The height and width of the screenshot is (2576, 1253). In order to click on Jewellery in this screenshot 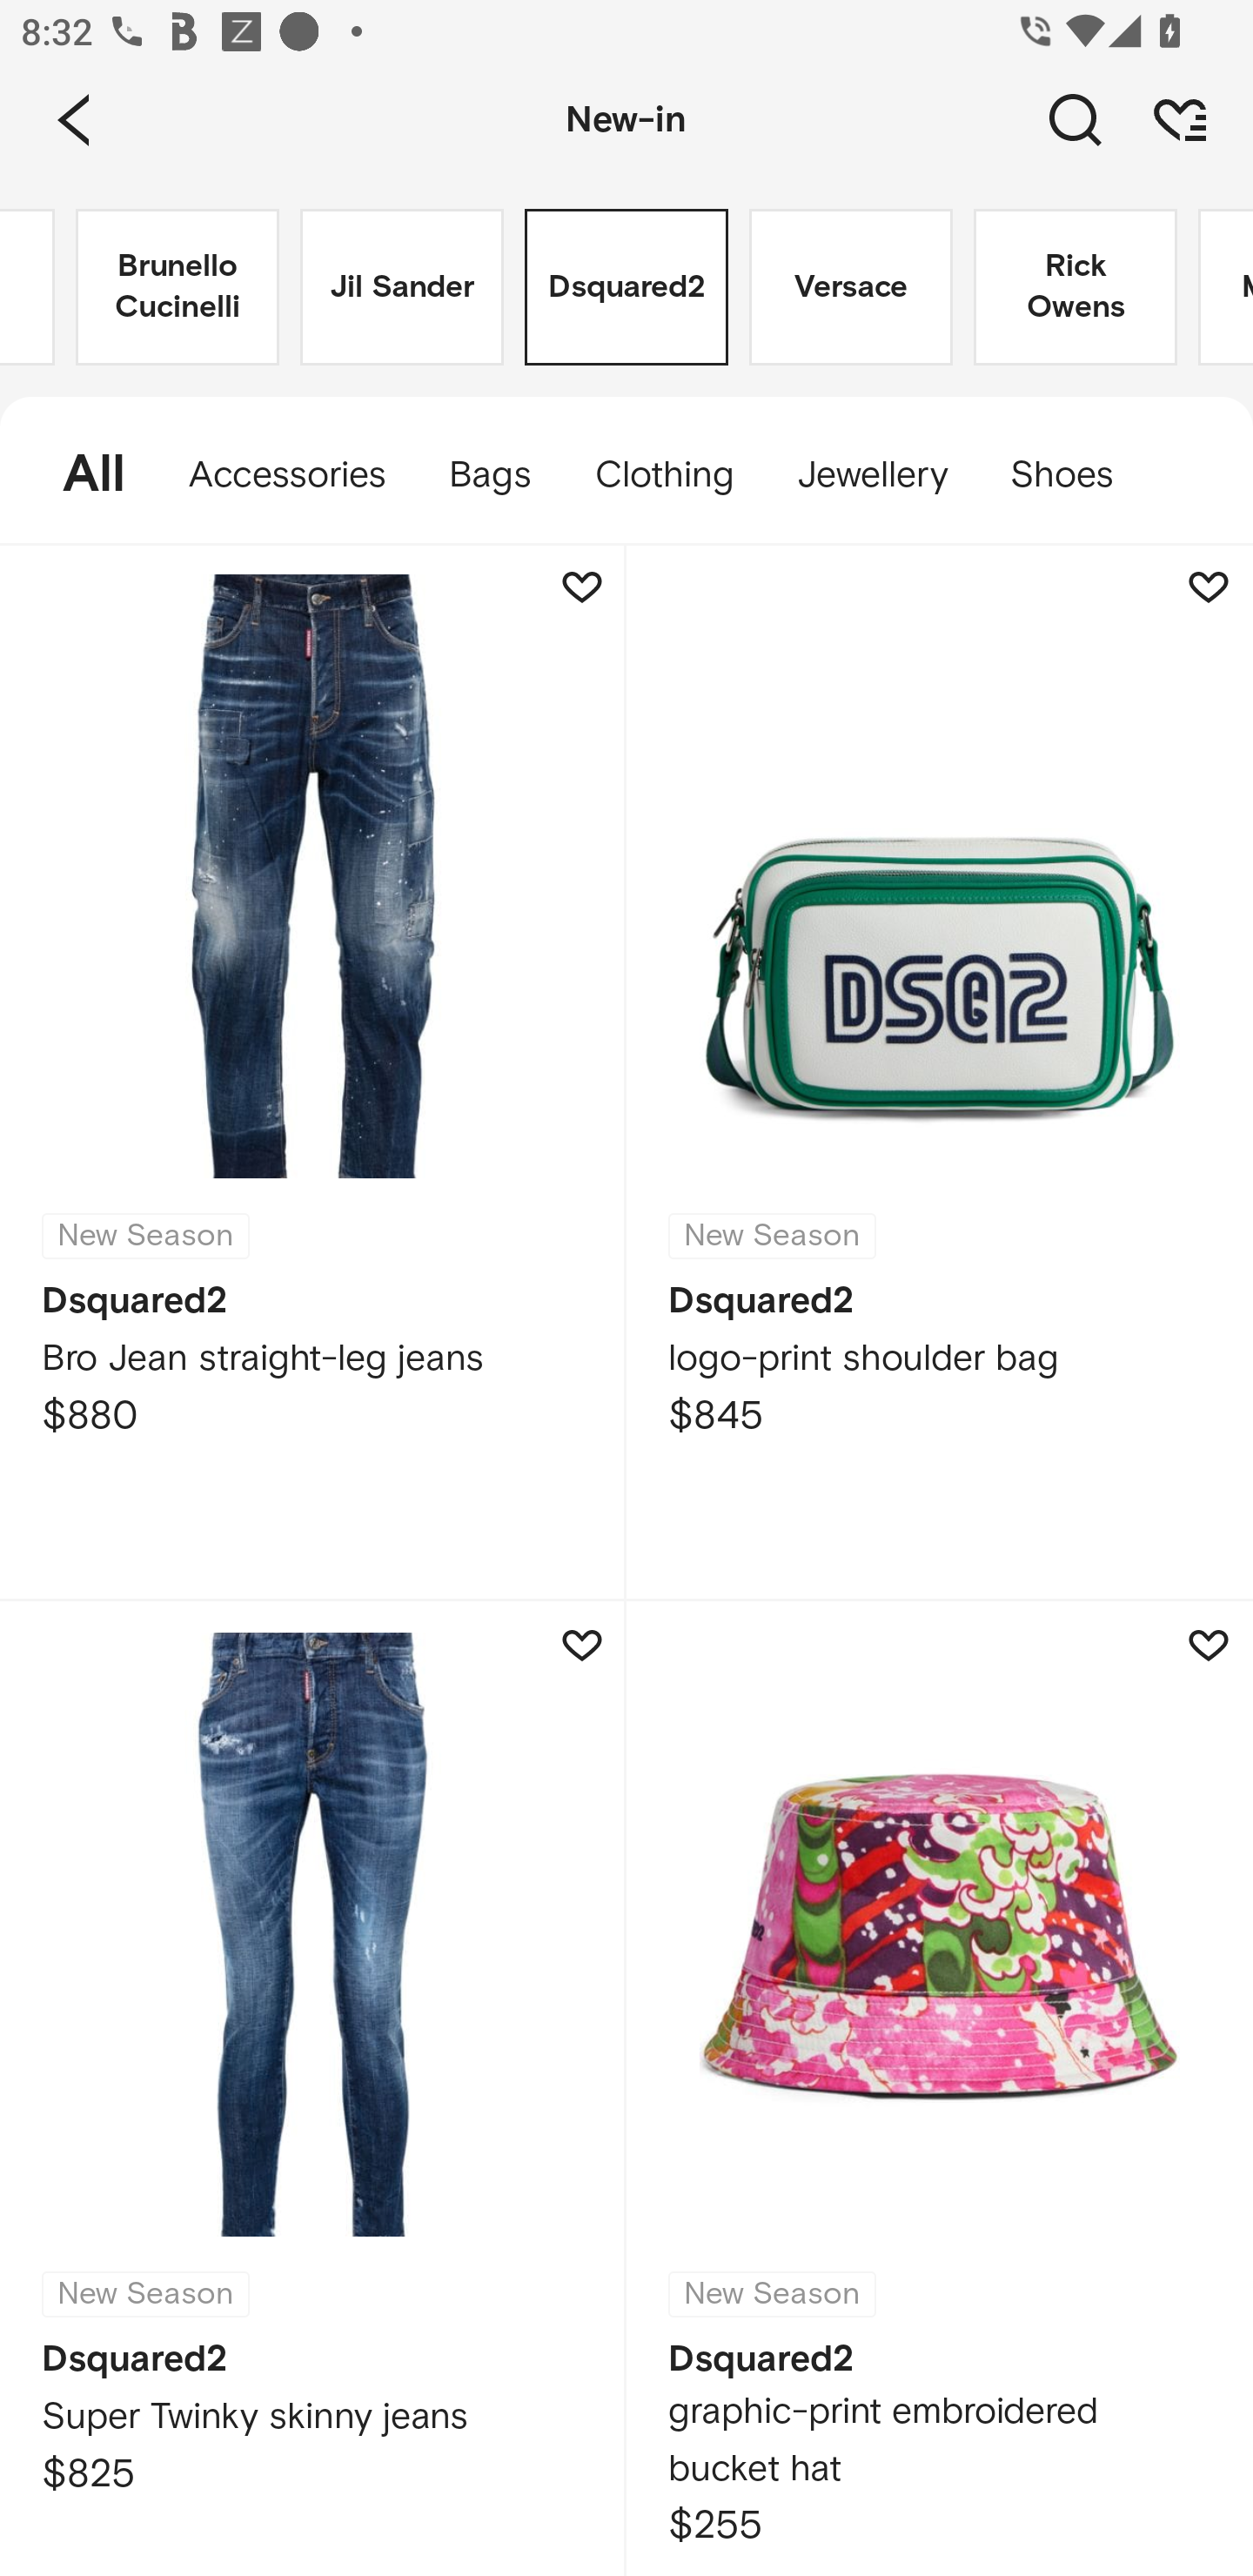, I will do `click(871, 475)`.